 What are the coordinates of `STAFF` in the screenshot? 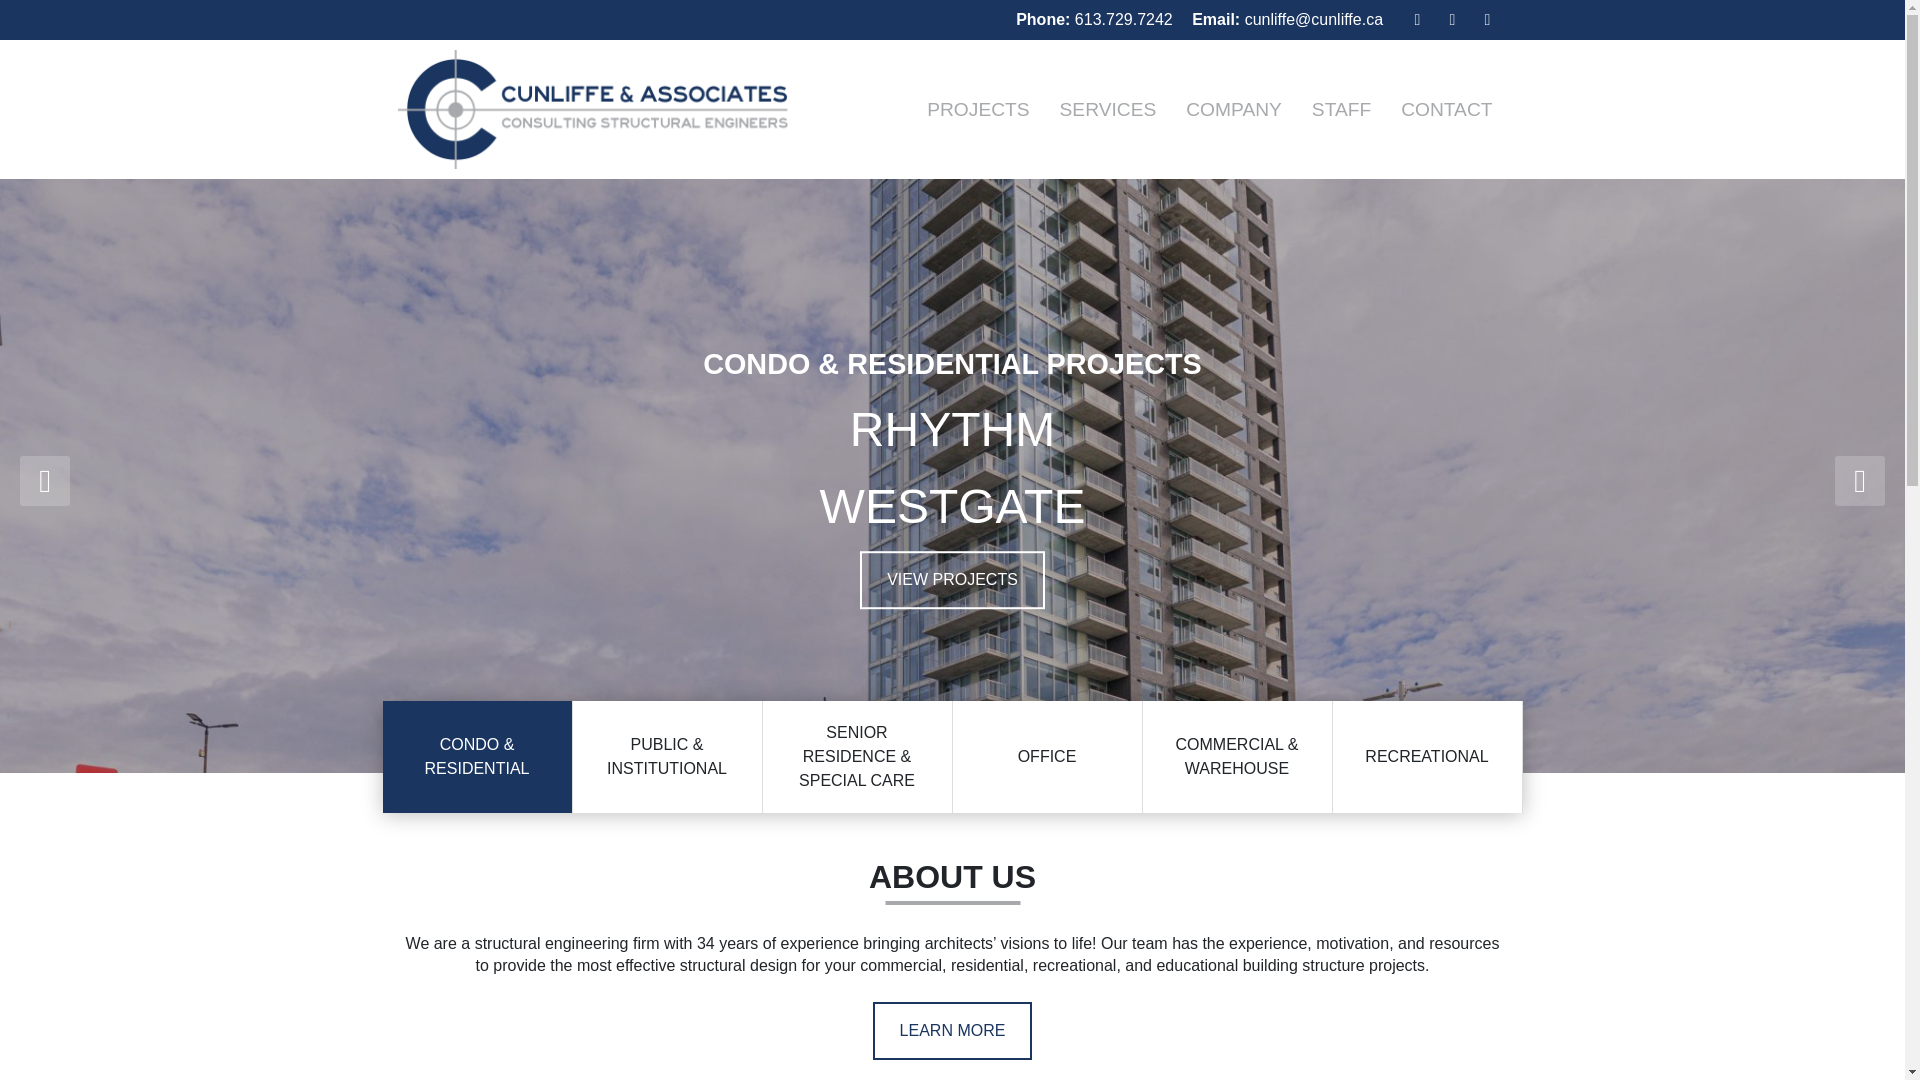 It's located at (1342, 110).